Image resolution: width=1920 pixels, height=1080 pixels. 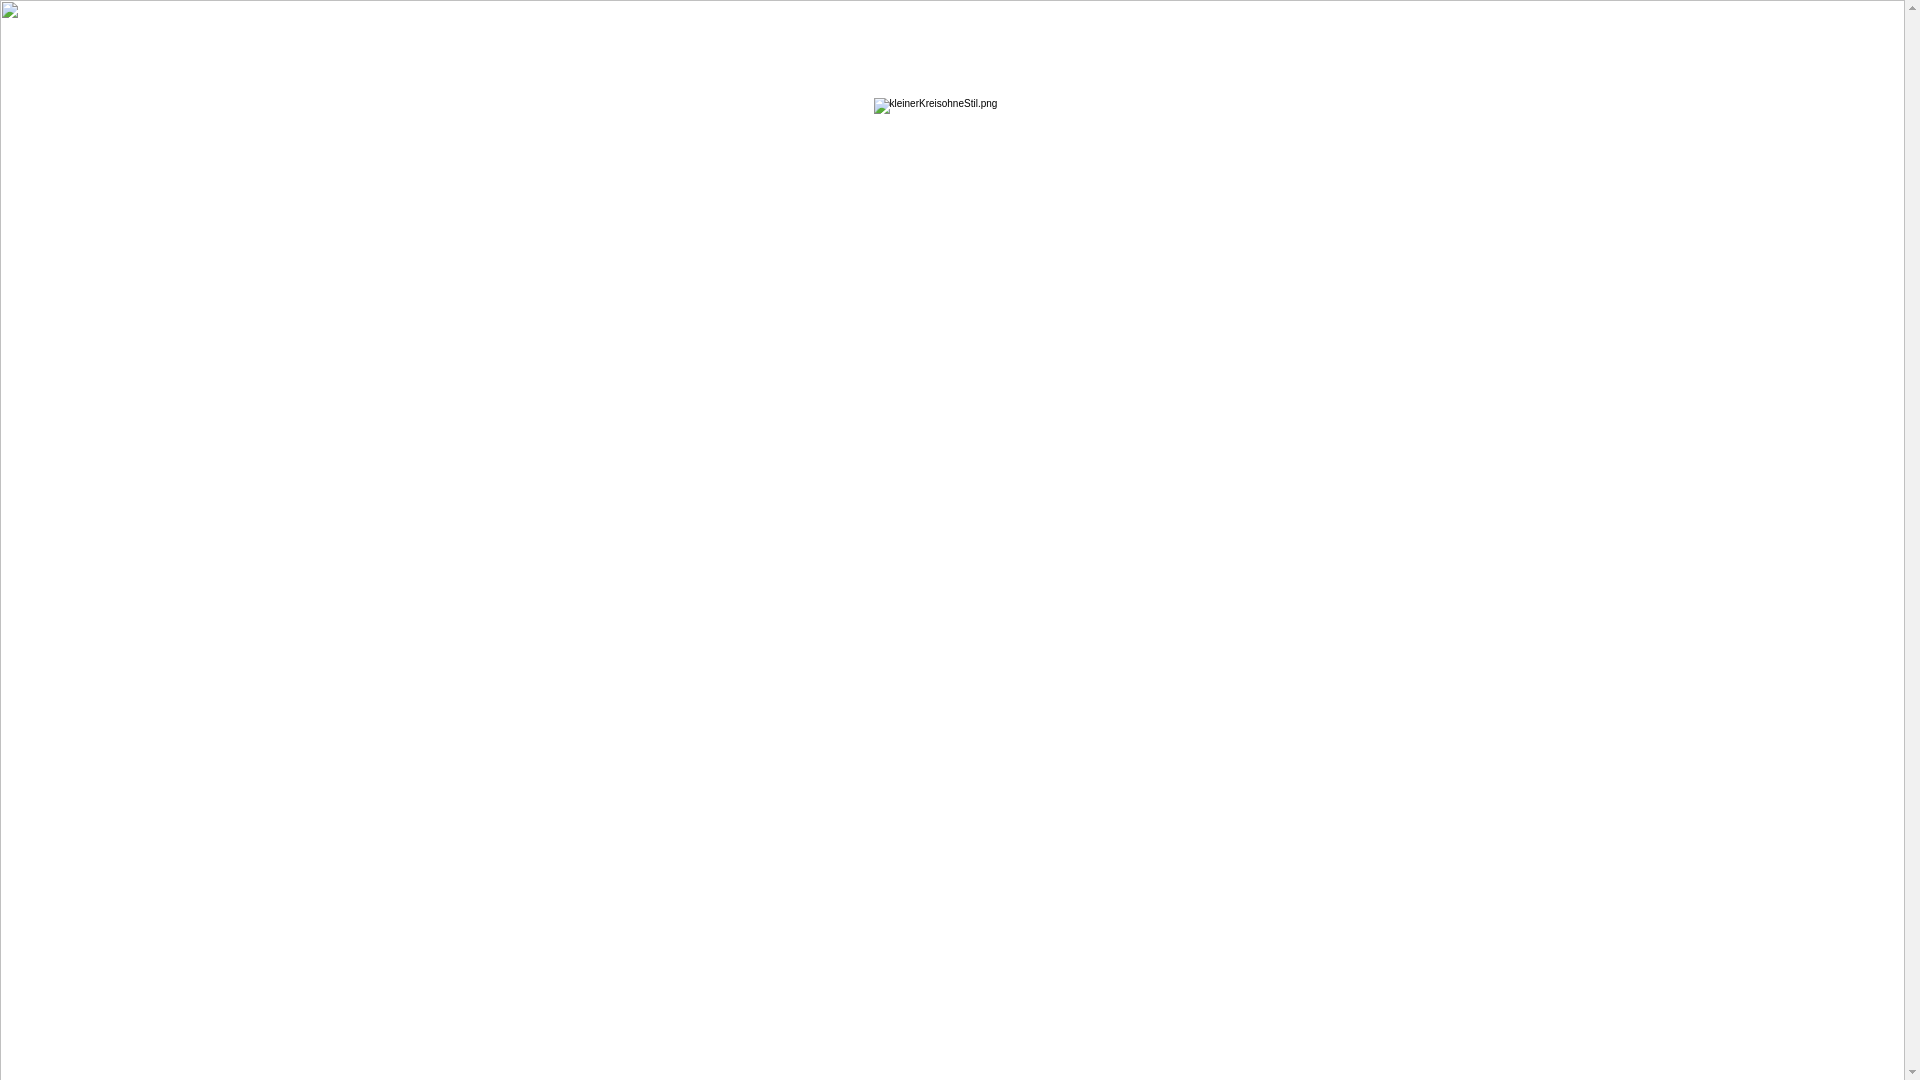 What do you see at coordinates (952, 424) in the screenshot?
I see `Willkommen` at bounding box center [952, 424].